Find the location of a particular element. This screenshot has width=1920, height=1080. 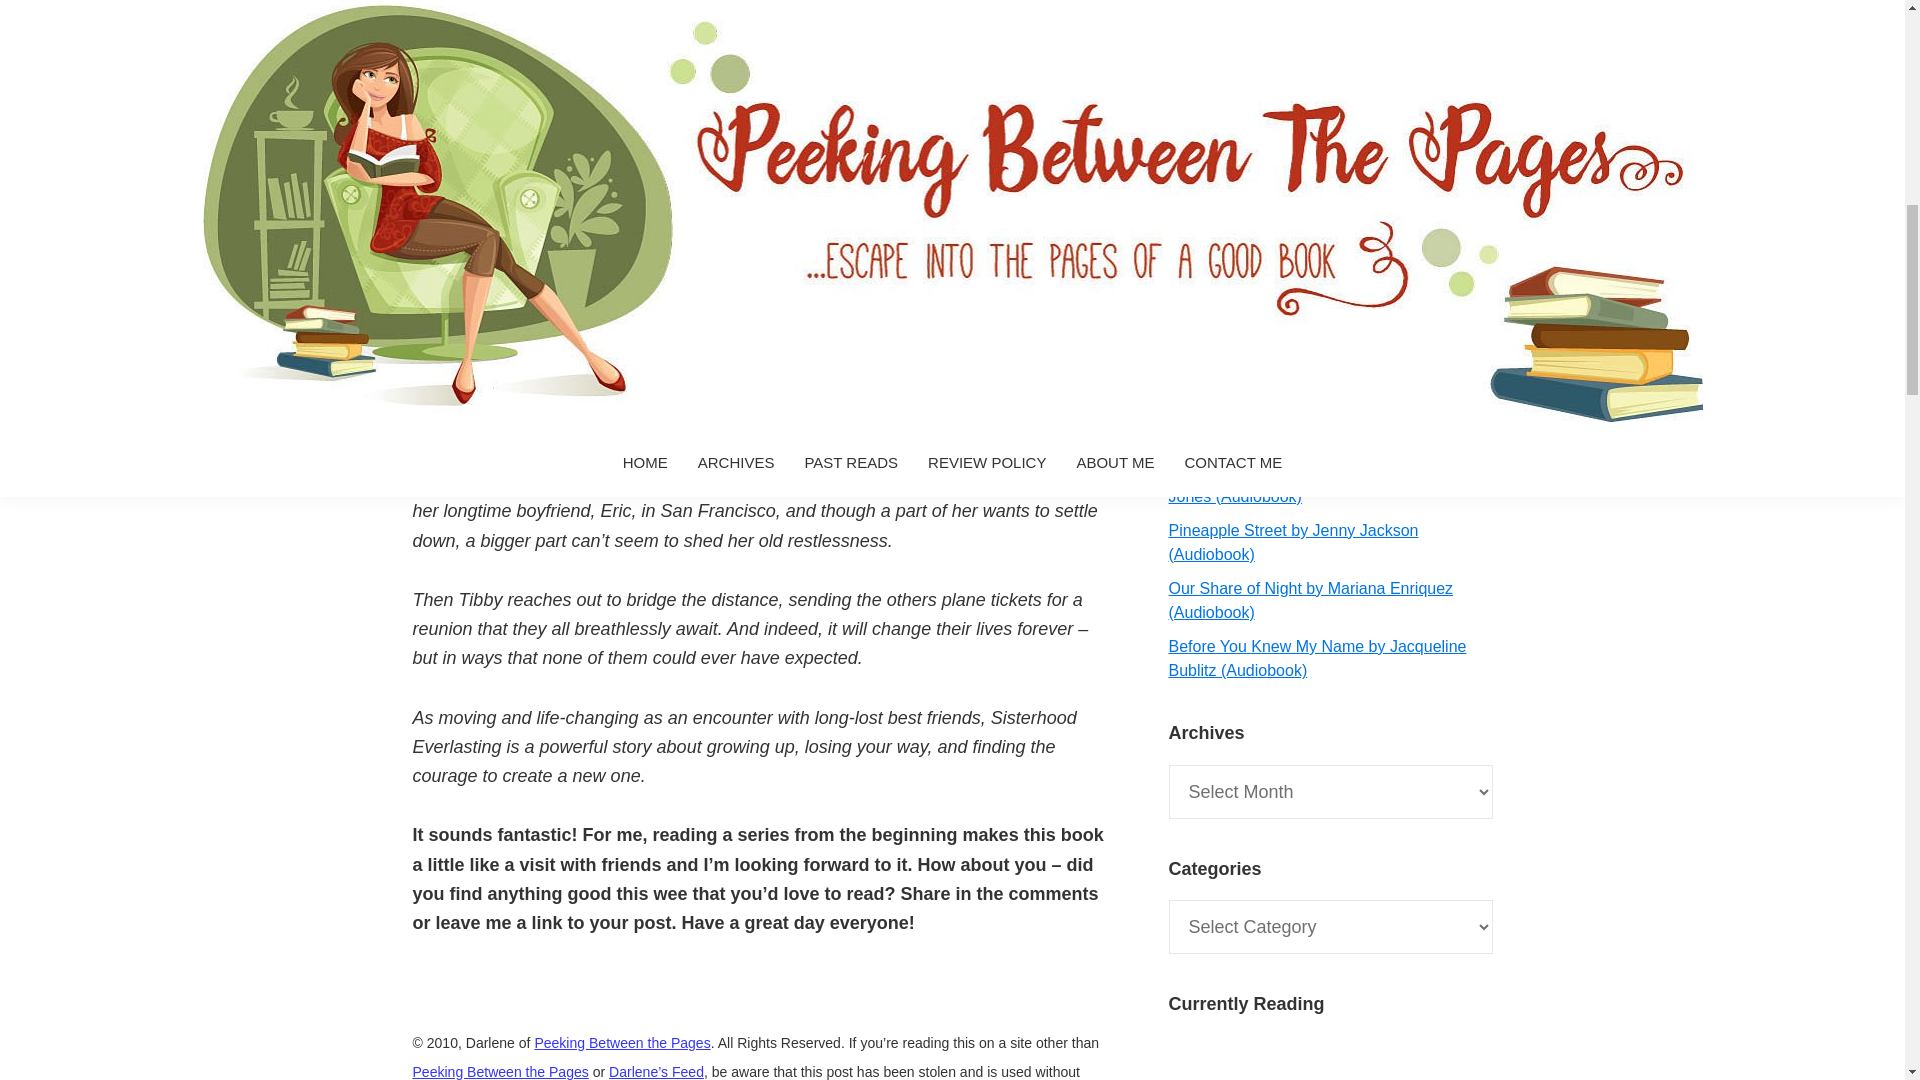

Peeking Between the Pages is located at coordinates (622, 1041).